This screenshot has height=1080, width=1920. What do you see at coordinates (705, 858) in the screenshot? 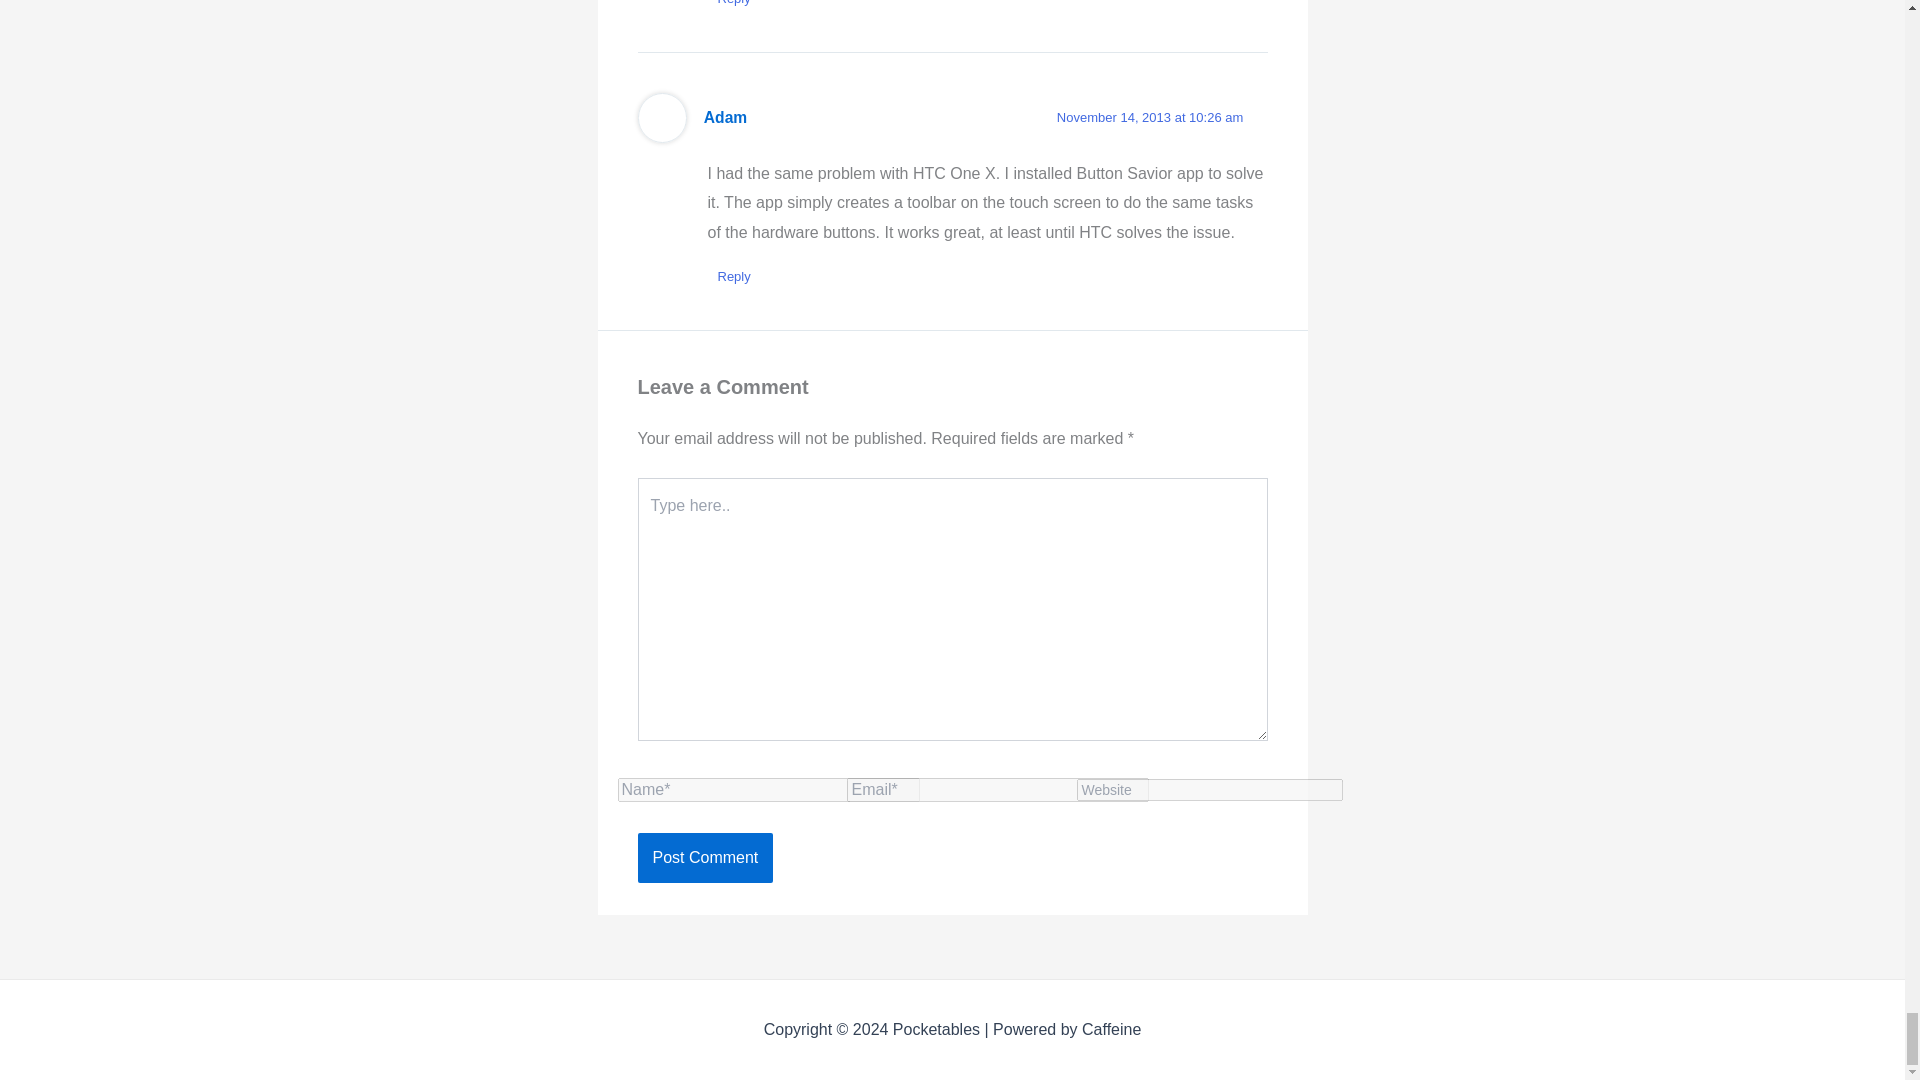
I see `Post Comment` at bounding box center [705, 858].